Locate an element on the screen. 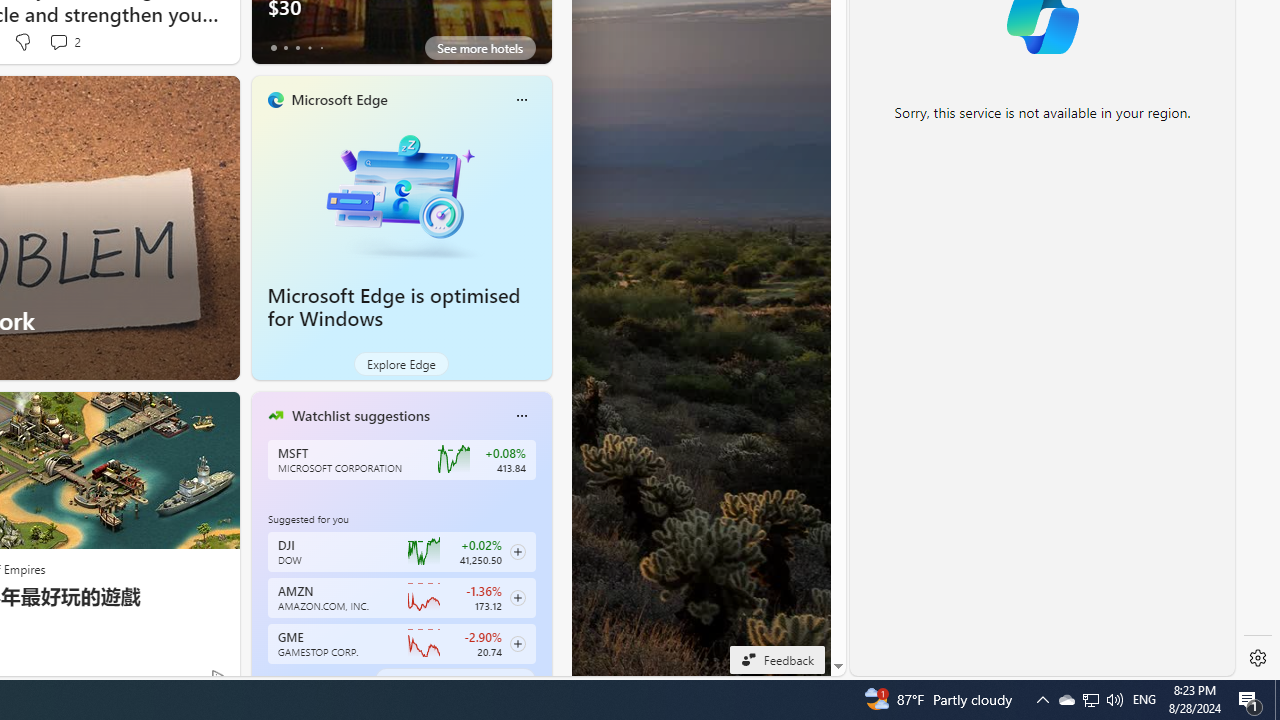 The image size is (1280, 720). Watchlist suggestions is located at coordinates (360, 415).